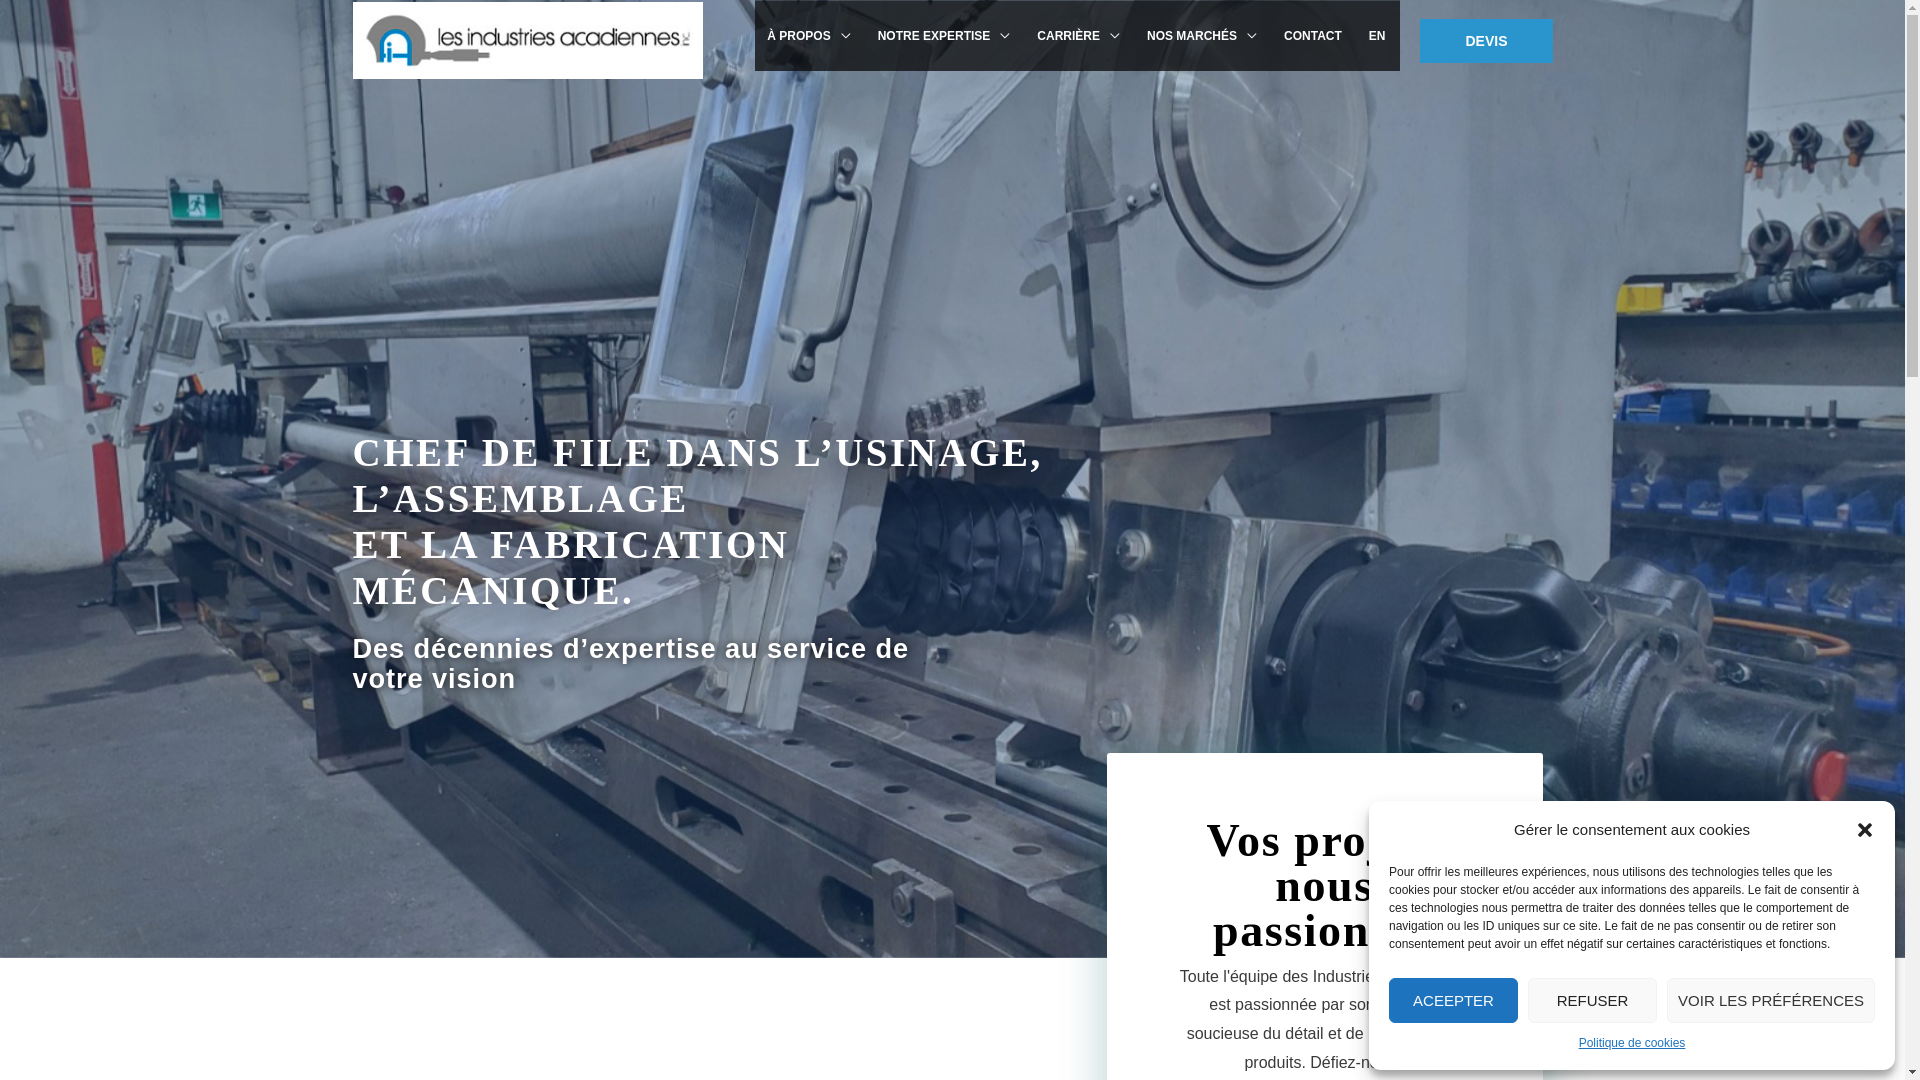  I want to click on DEVIS, so click(1486, 40).